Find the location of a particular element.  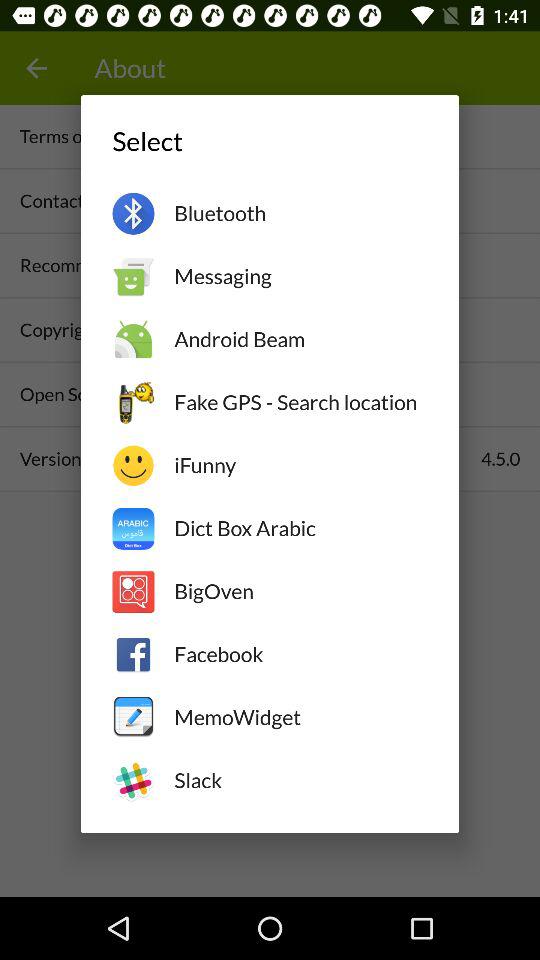

launch the item above messaging is located at coordinates (300, 213).